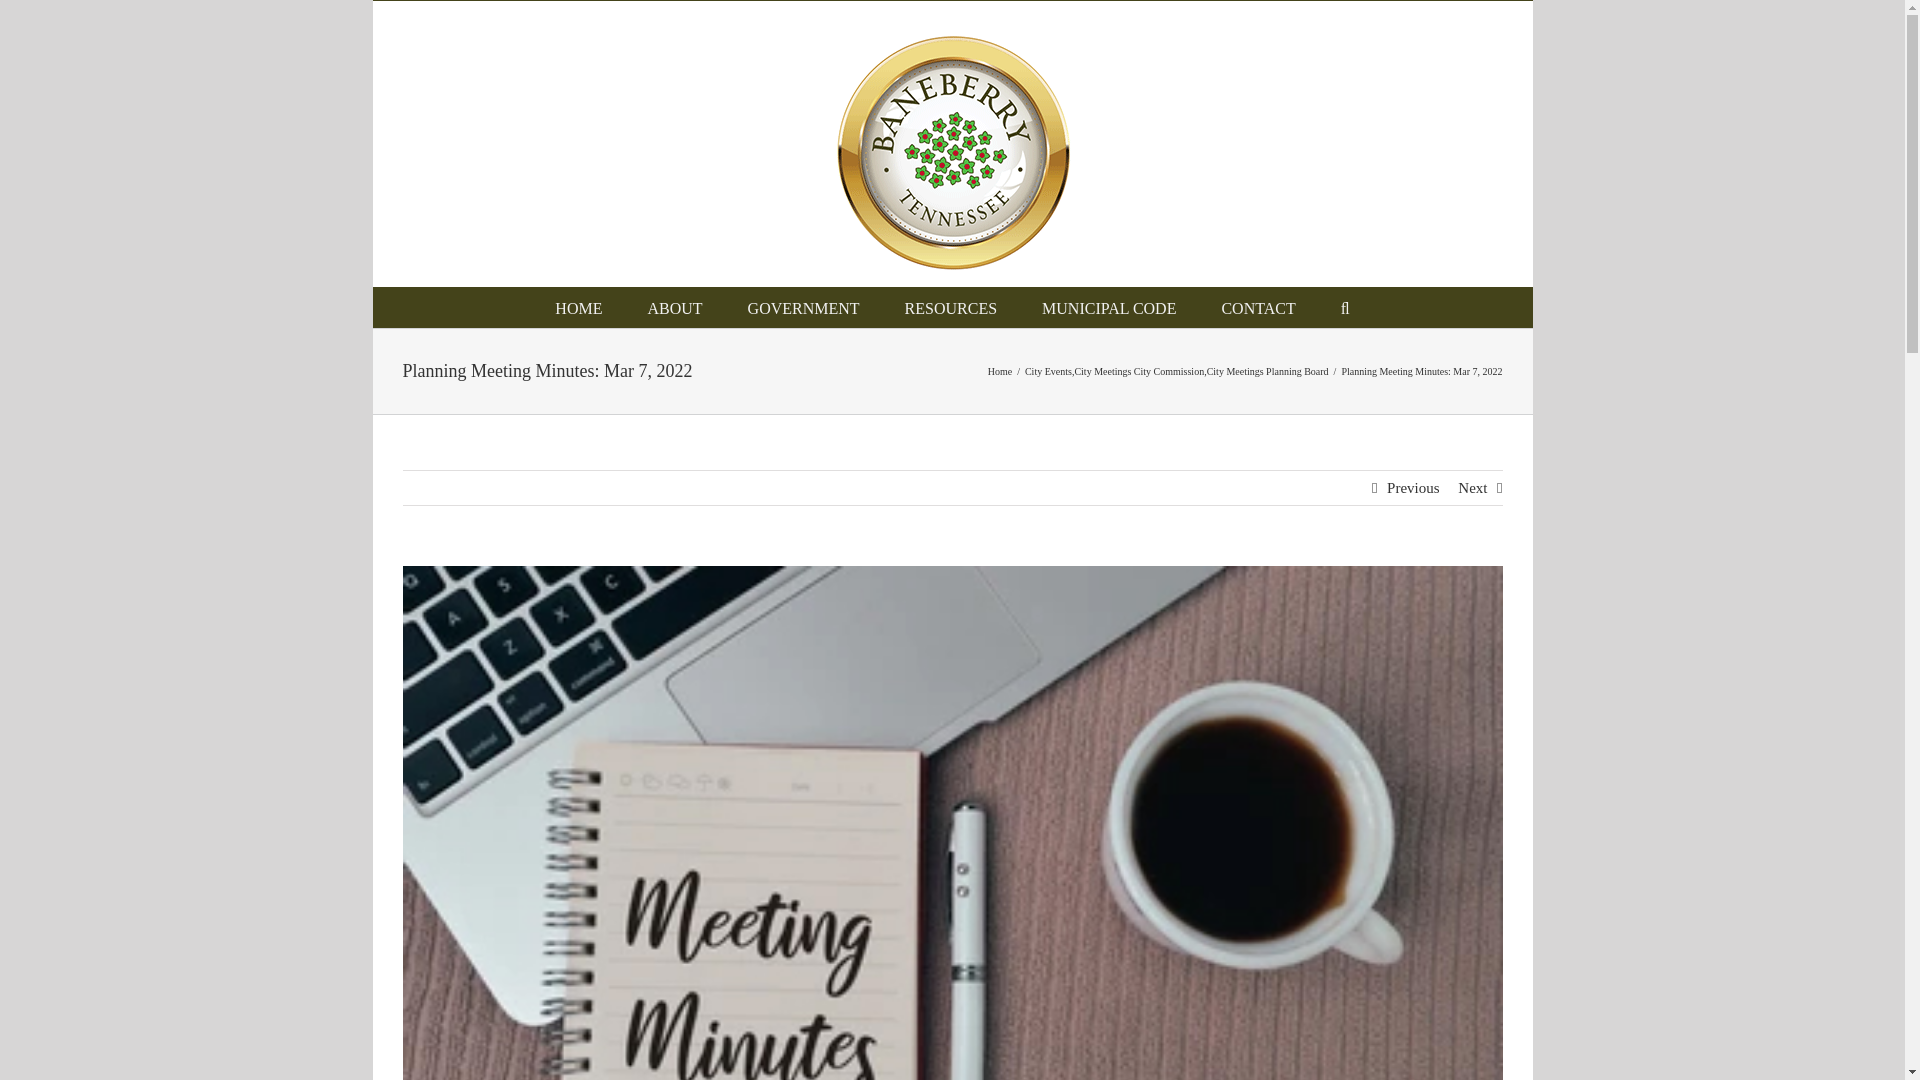 The width and height of the screenshot is (1920, 1080). Describe the element at coordinates (804, 307) in the screenshot. I see `GOVERNMENT` at that location.